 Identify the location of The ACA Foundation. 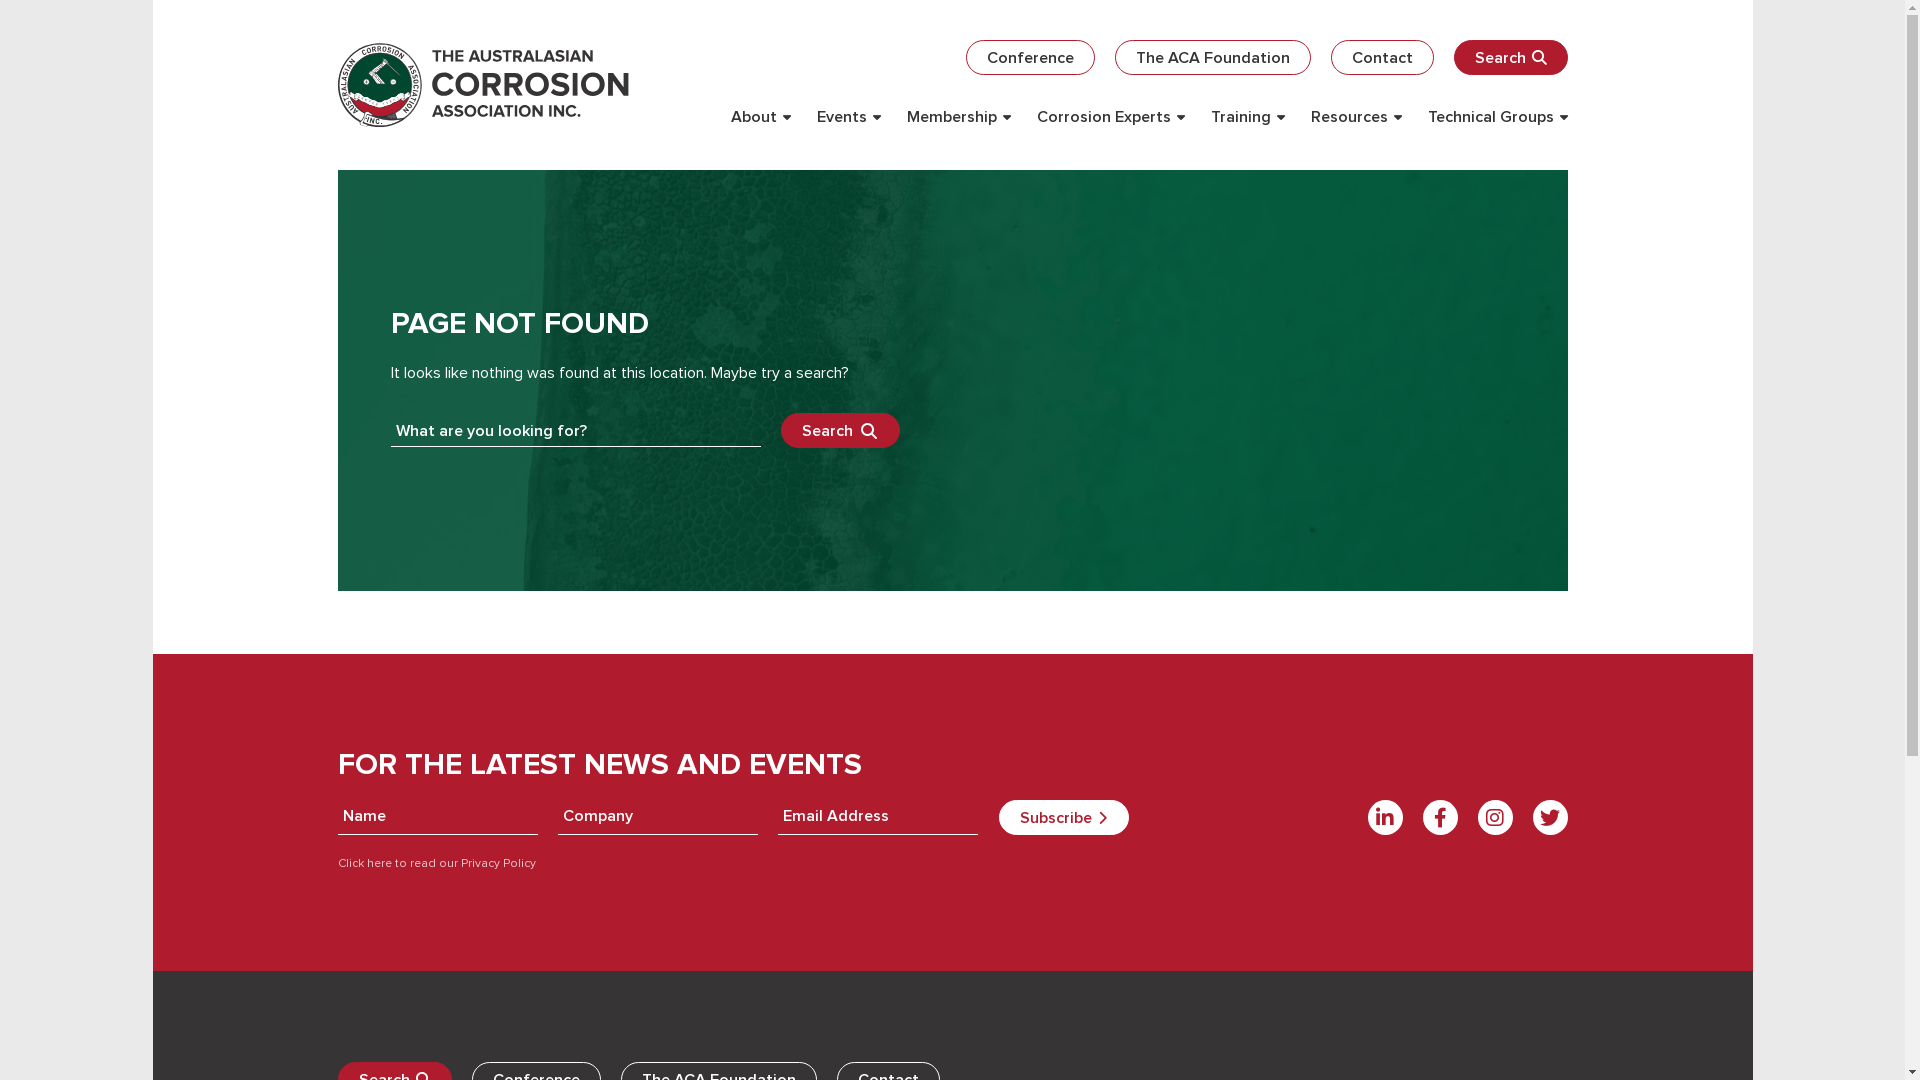
(1212, 58).